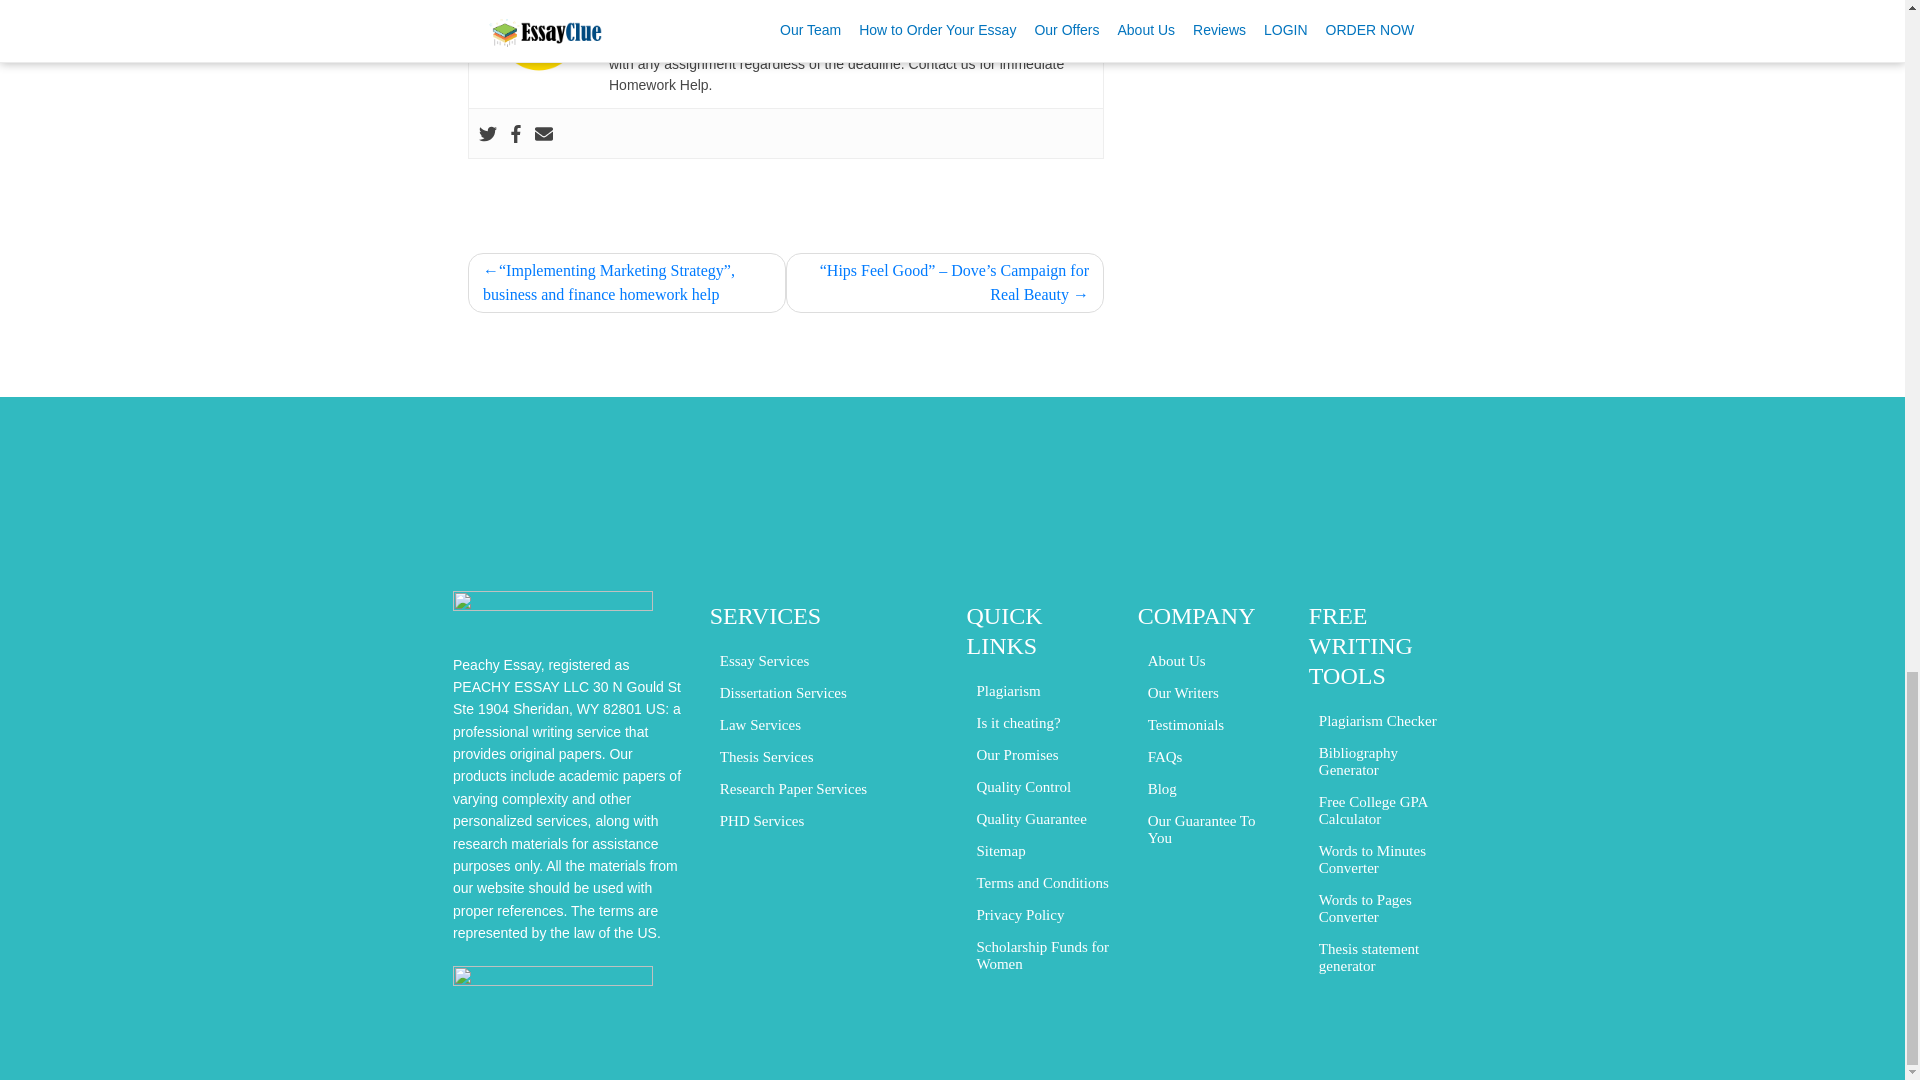  Describe the element at coordinates (1008, 690) in the screenshot. I see `Plagiarism` at that location.